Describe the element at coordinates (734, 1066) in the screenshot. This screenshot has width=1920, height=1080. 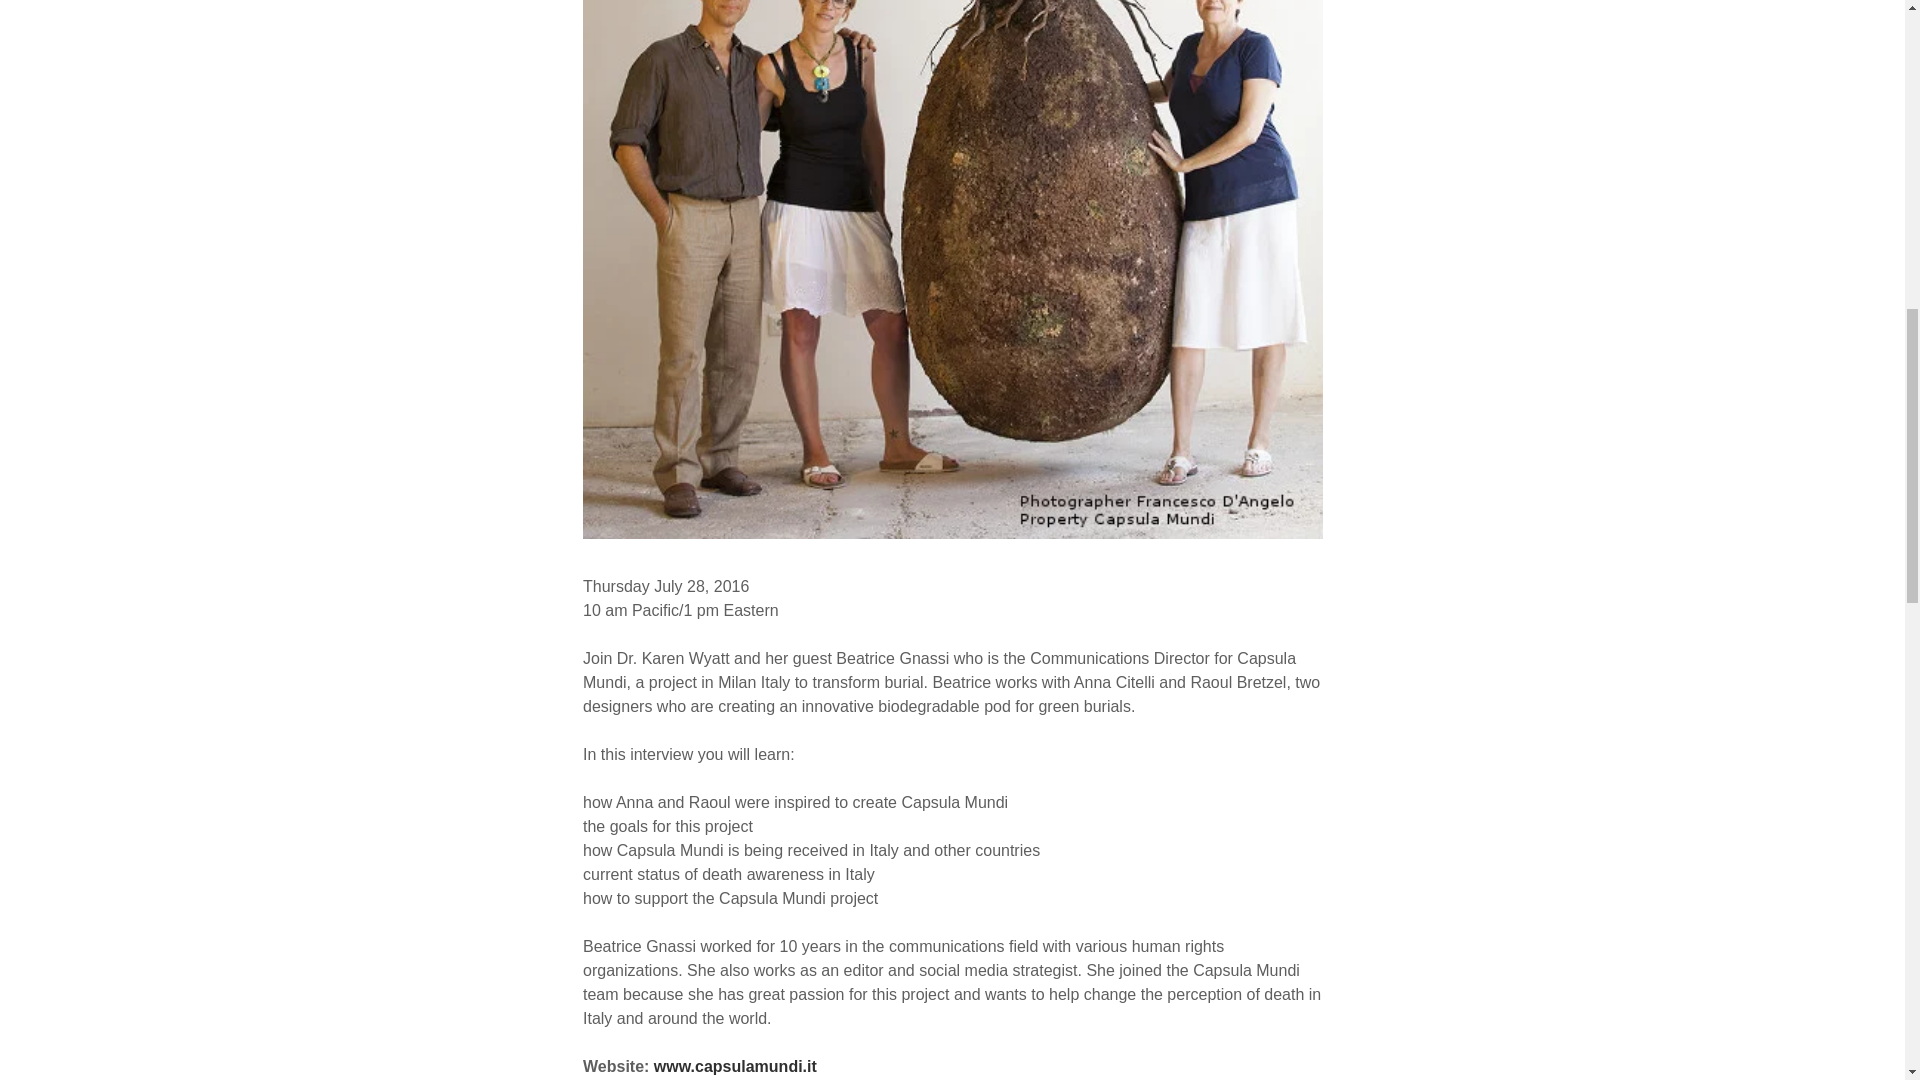
I see `www.capsulamundi.it` at that location.